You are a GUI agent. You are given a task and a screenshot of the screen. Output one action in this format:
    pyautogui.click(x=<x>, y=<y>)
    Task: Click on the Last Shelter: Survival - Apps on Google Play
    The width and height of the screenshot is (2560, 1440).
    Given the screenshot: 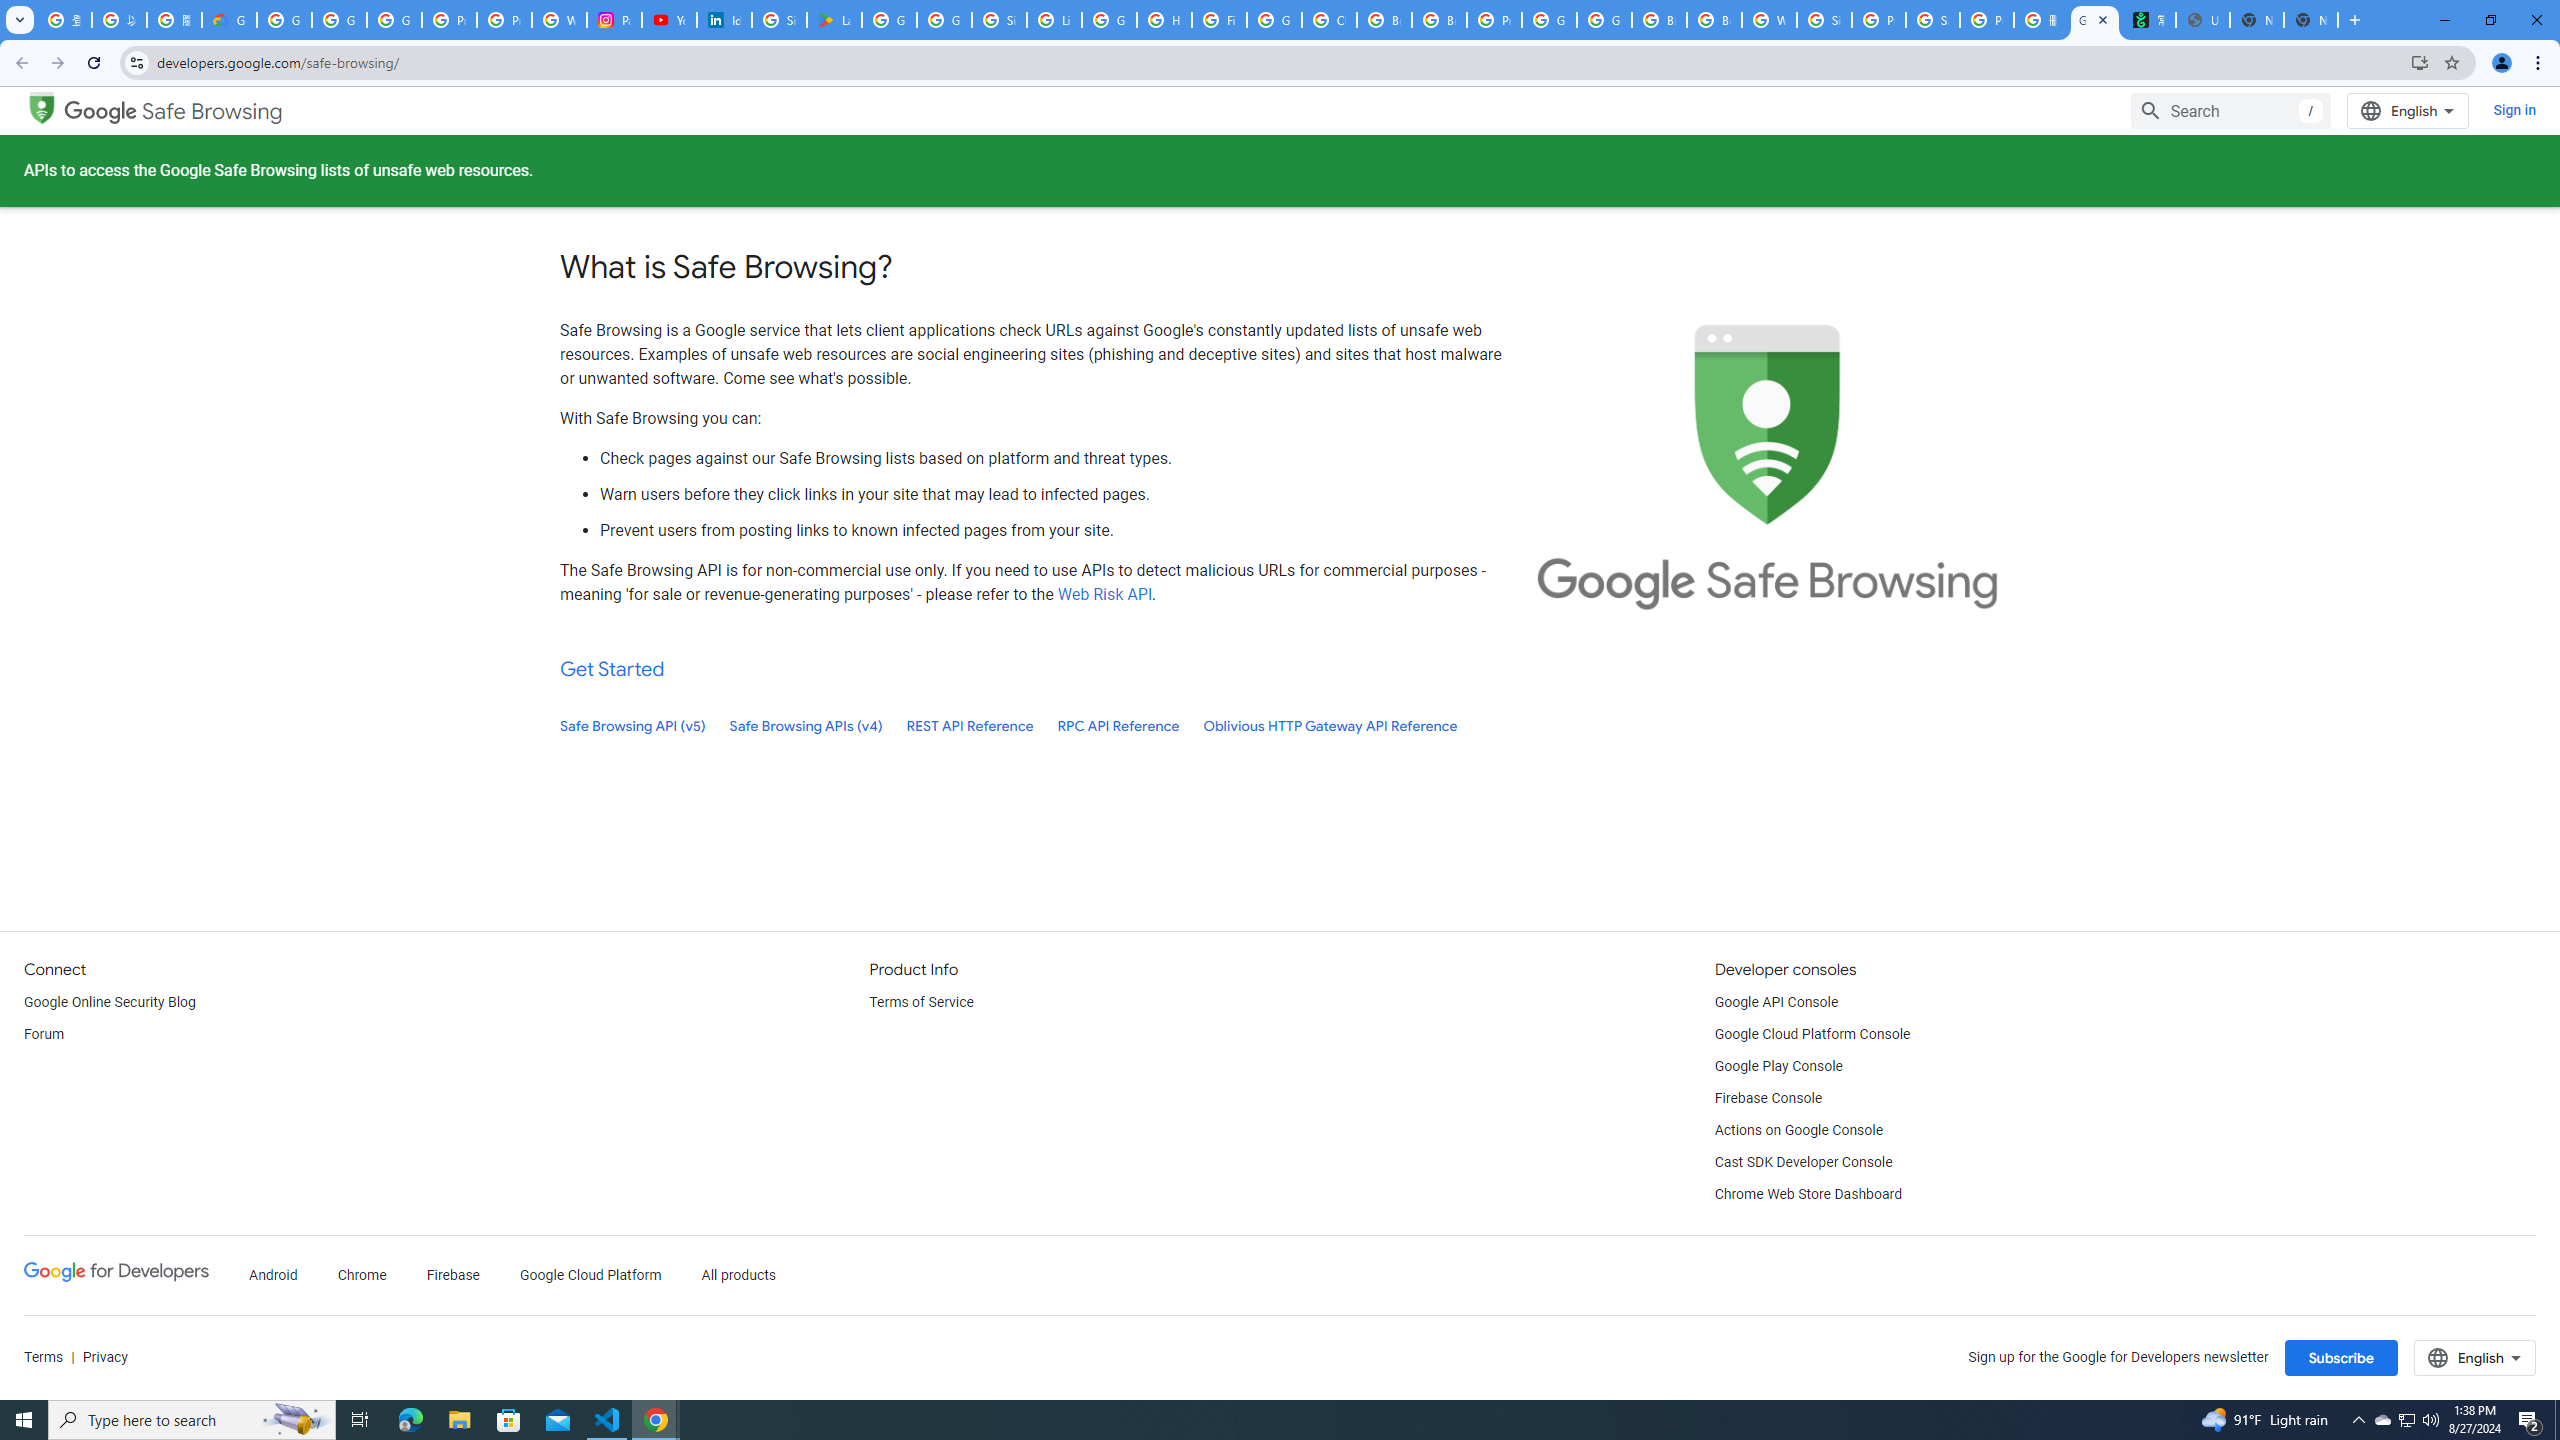 What is the action you would take?
    pyautogui.click(x=834, y=20)
    